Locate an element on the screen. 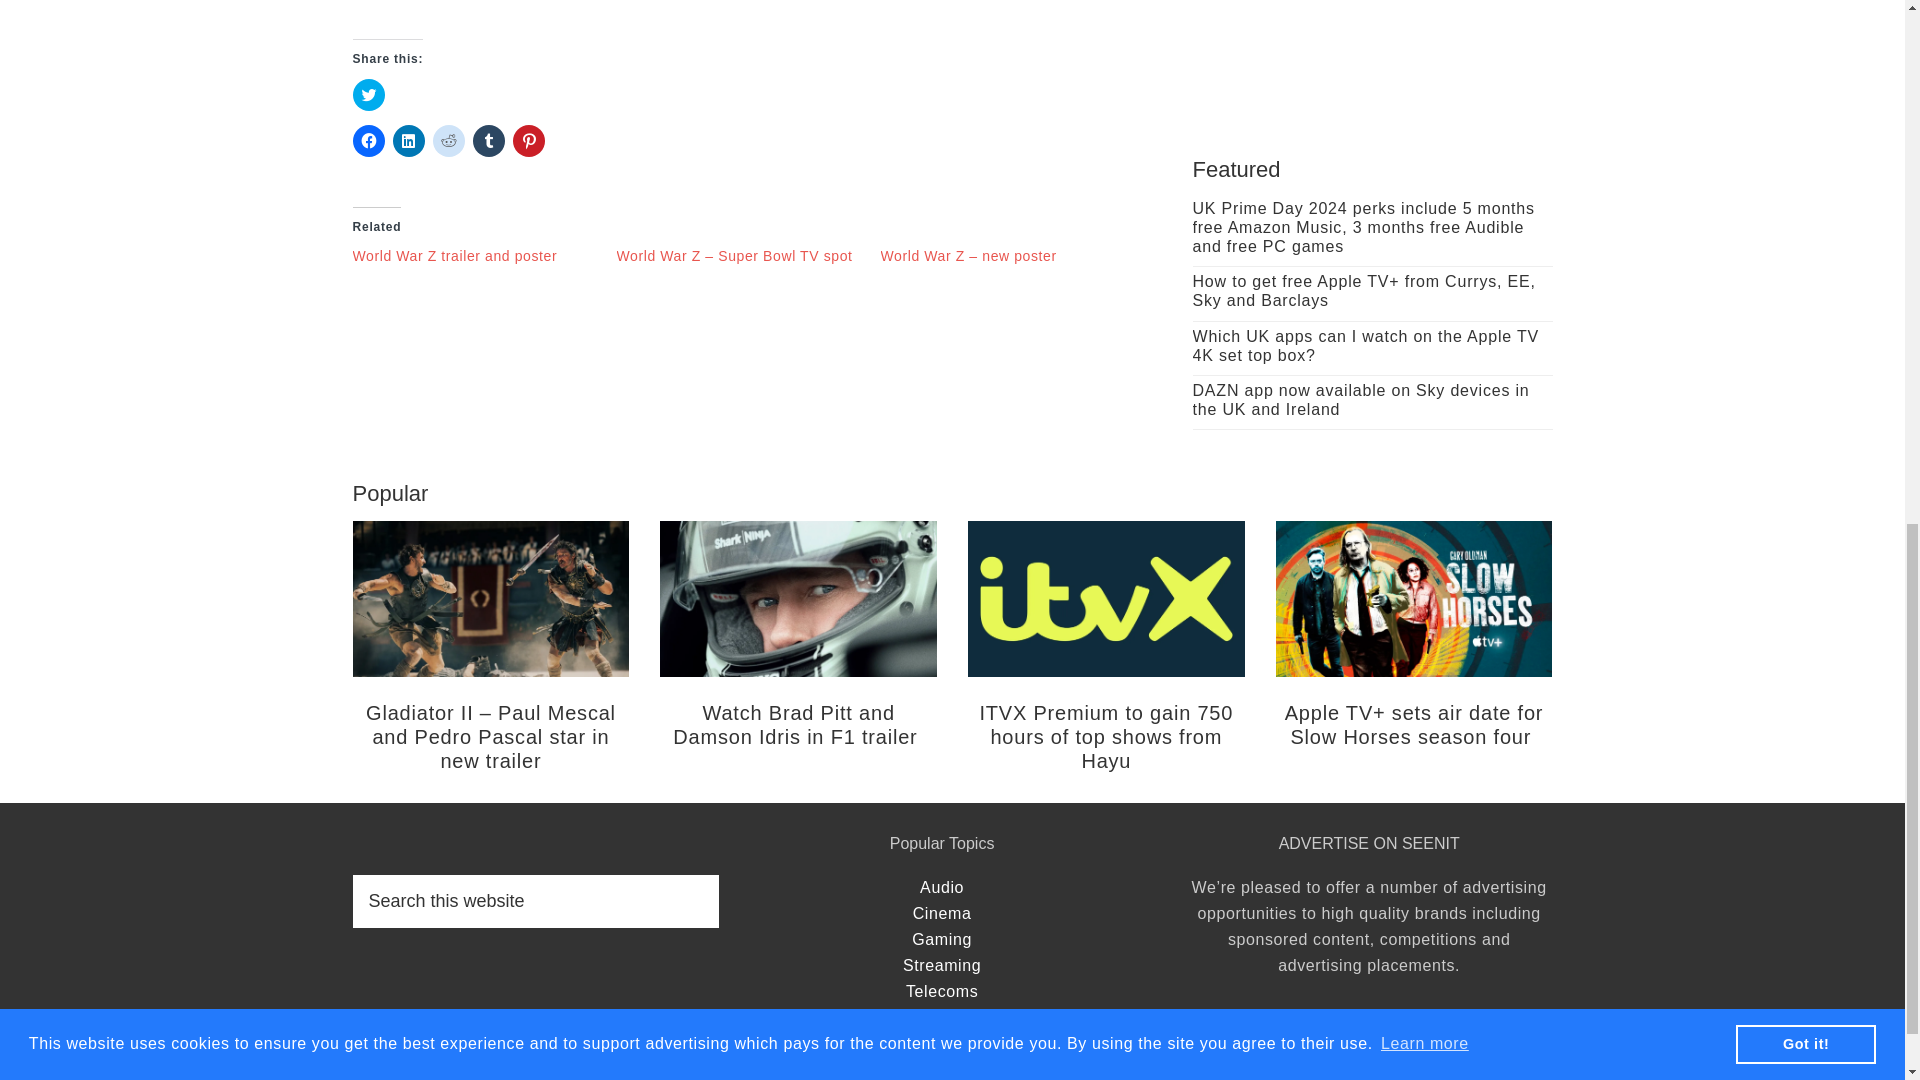  Which UK apps can I watch on the Apple TV 4K set top box?  is located at coordinates (1364, 346).